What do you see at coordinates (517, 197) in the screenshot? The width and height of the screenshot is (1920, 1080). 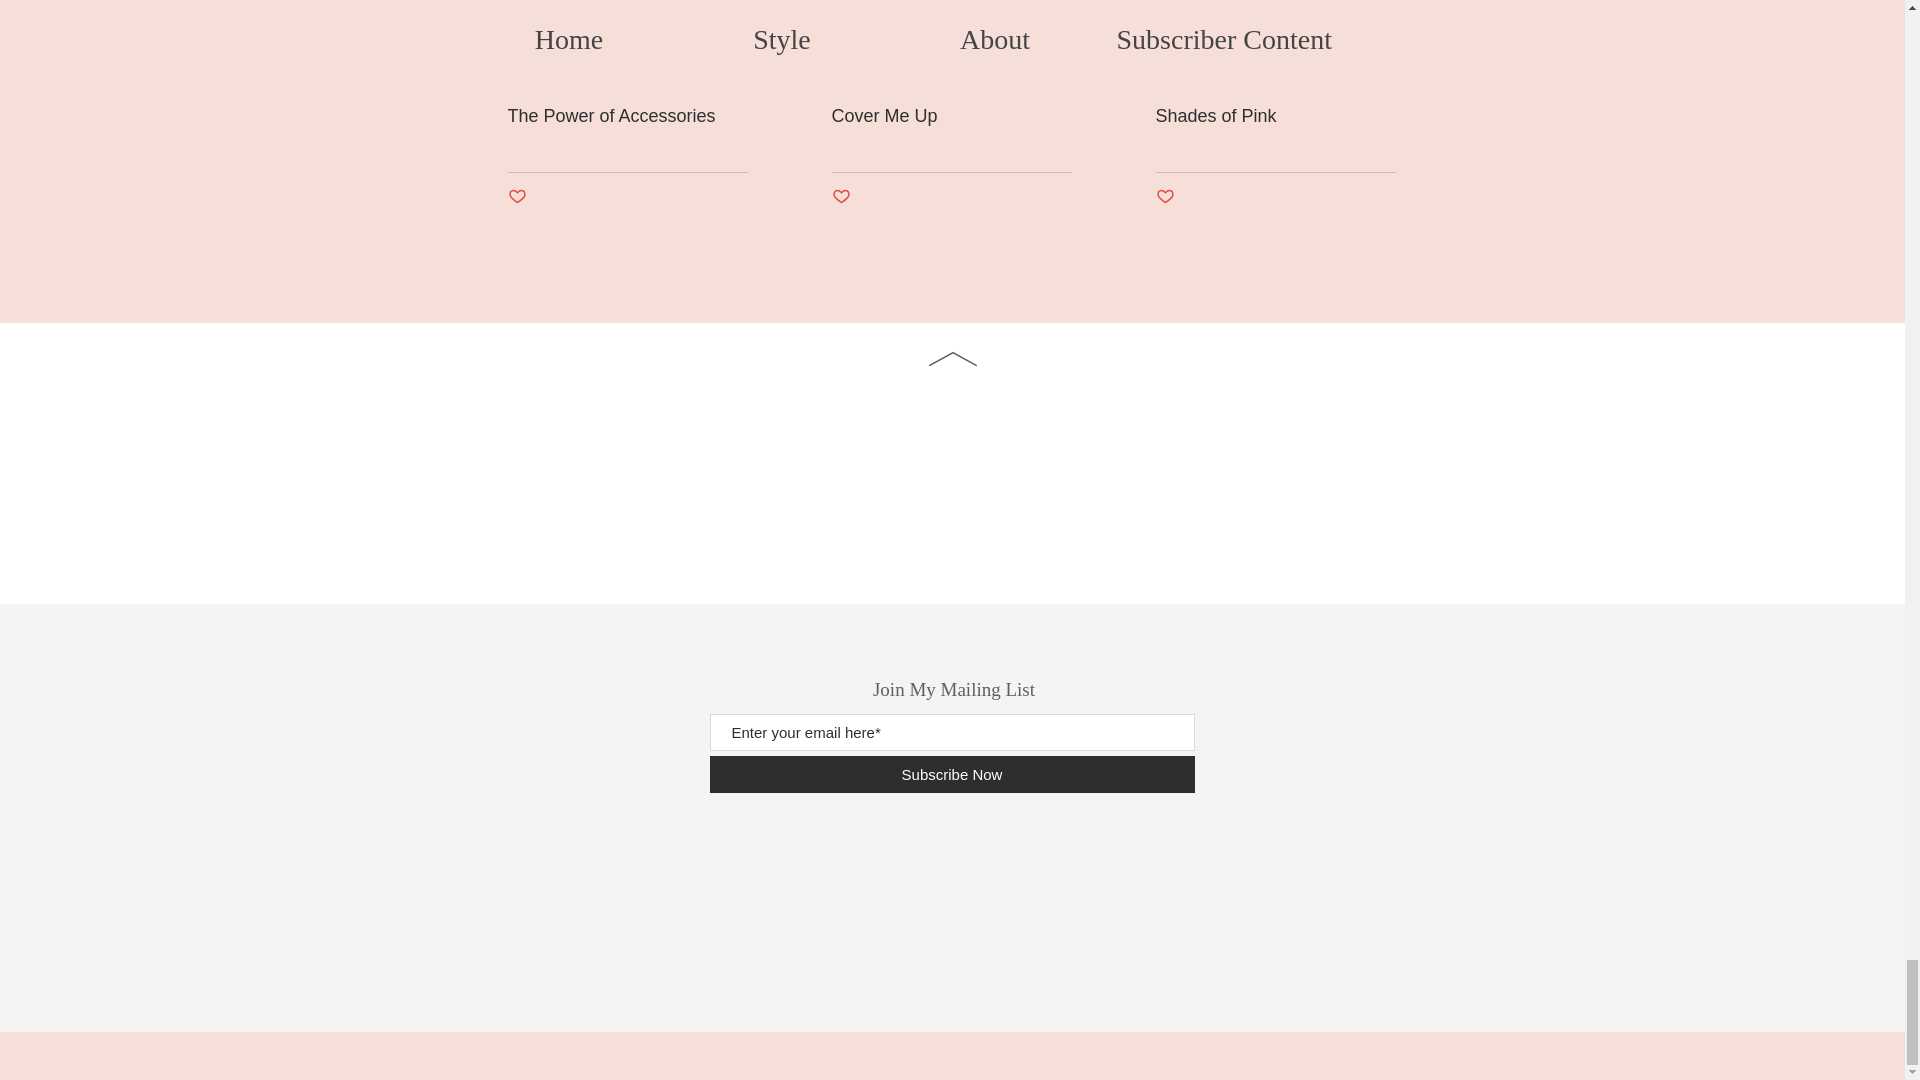 I see `Post not marked as liked` at bounding box center [517, 197].